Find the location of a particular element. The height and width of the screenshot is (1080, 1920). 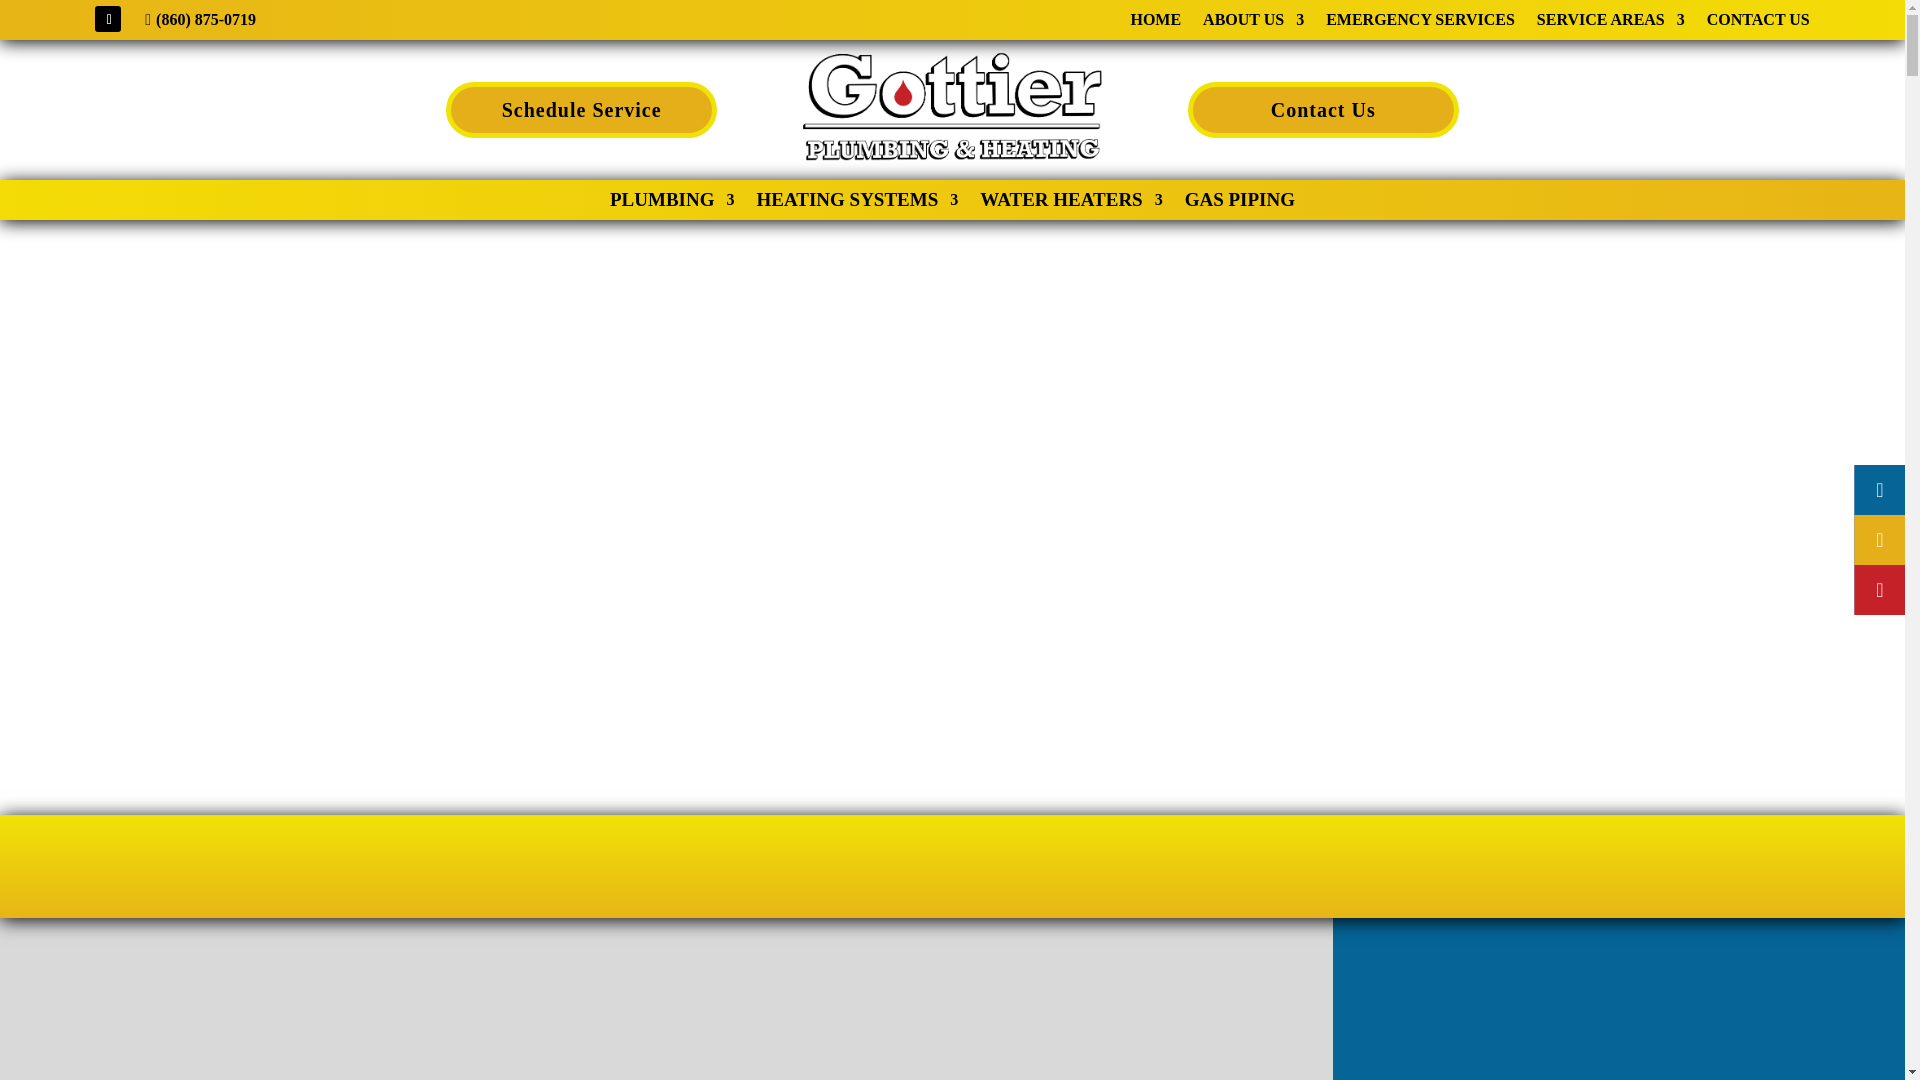

Schedule Service is located at coordinates (580, 110).